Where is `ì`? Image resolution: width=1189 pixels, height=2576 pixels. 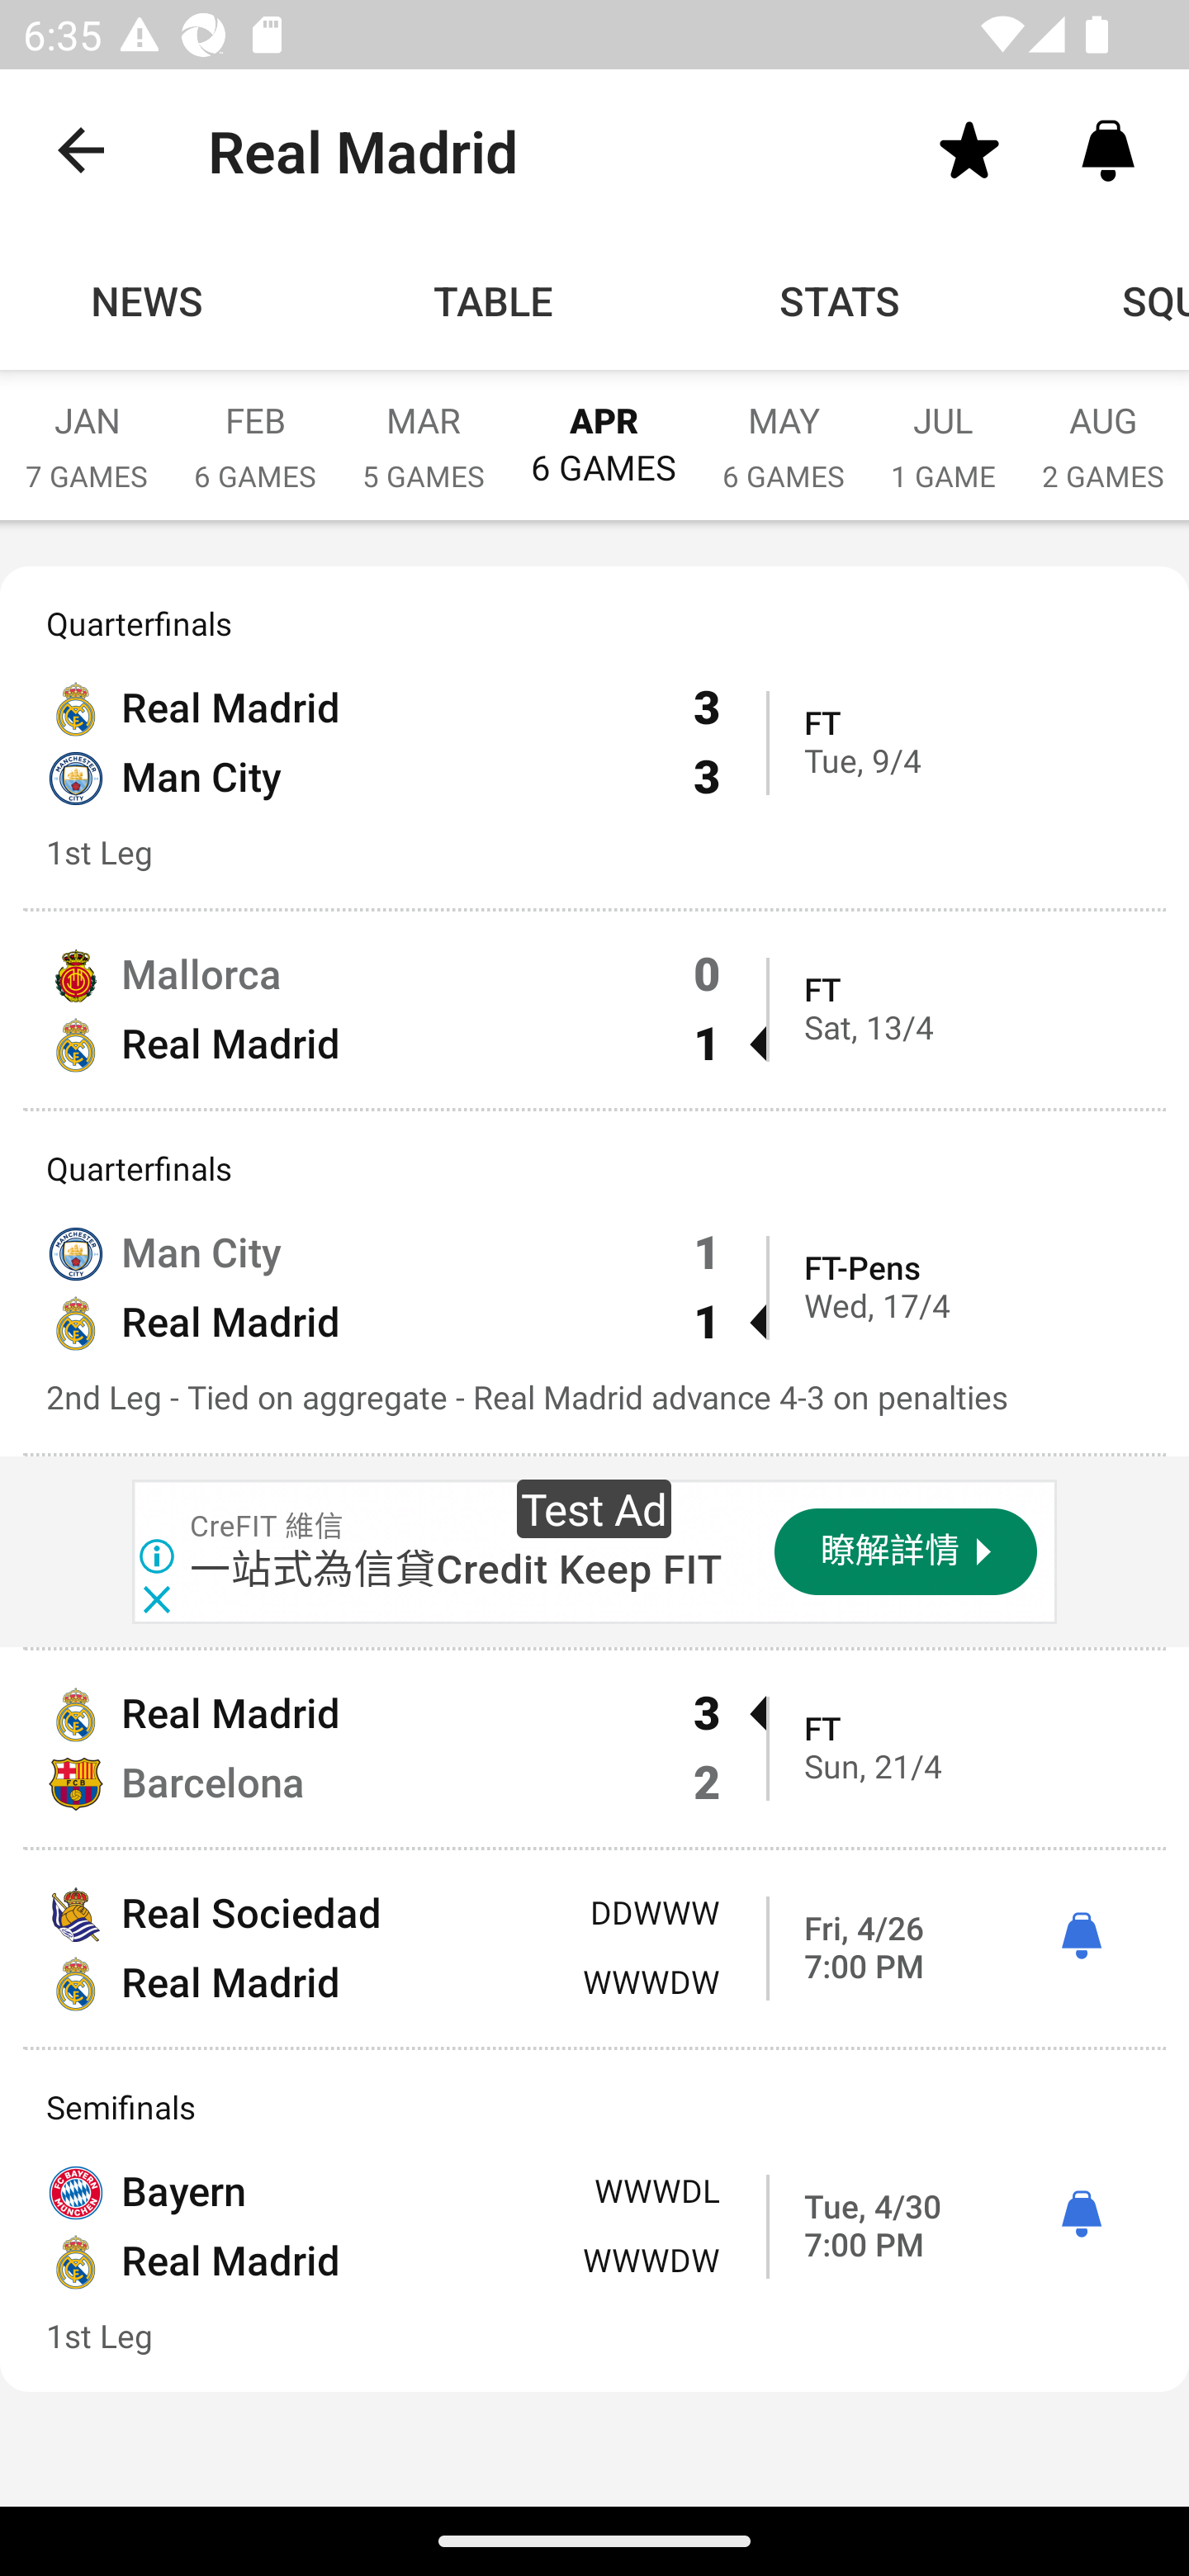
ì is located at coordinates (1081, 2215).